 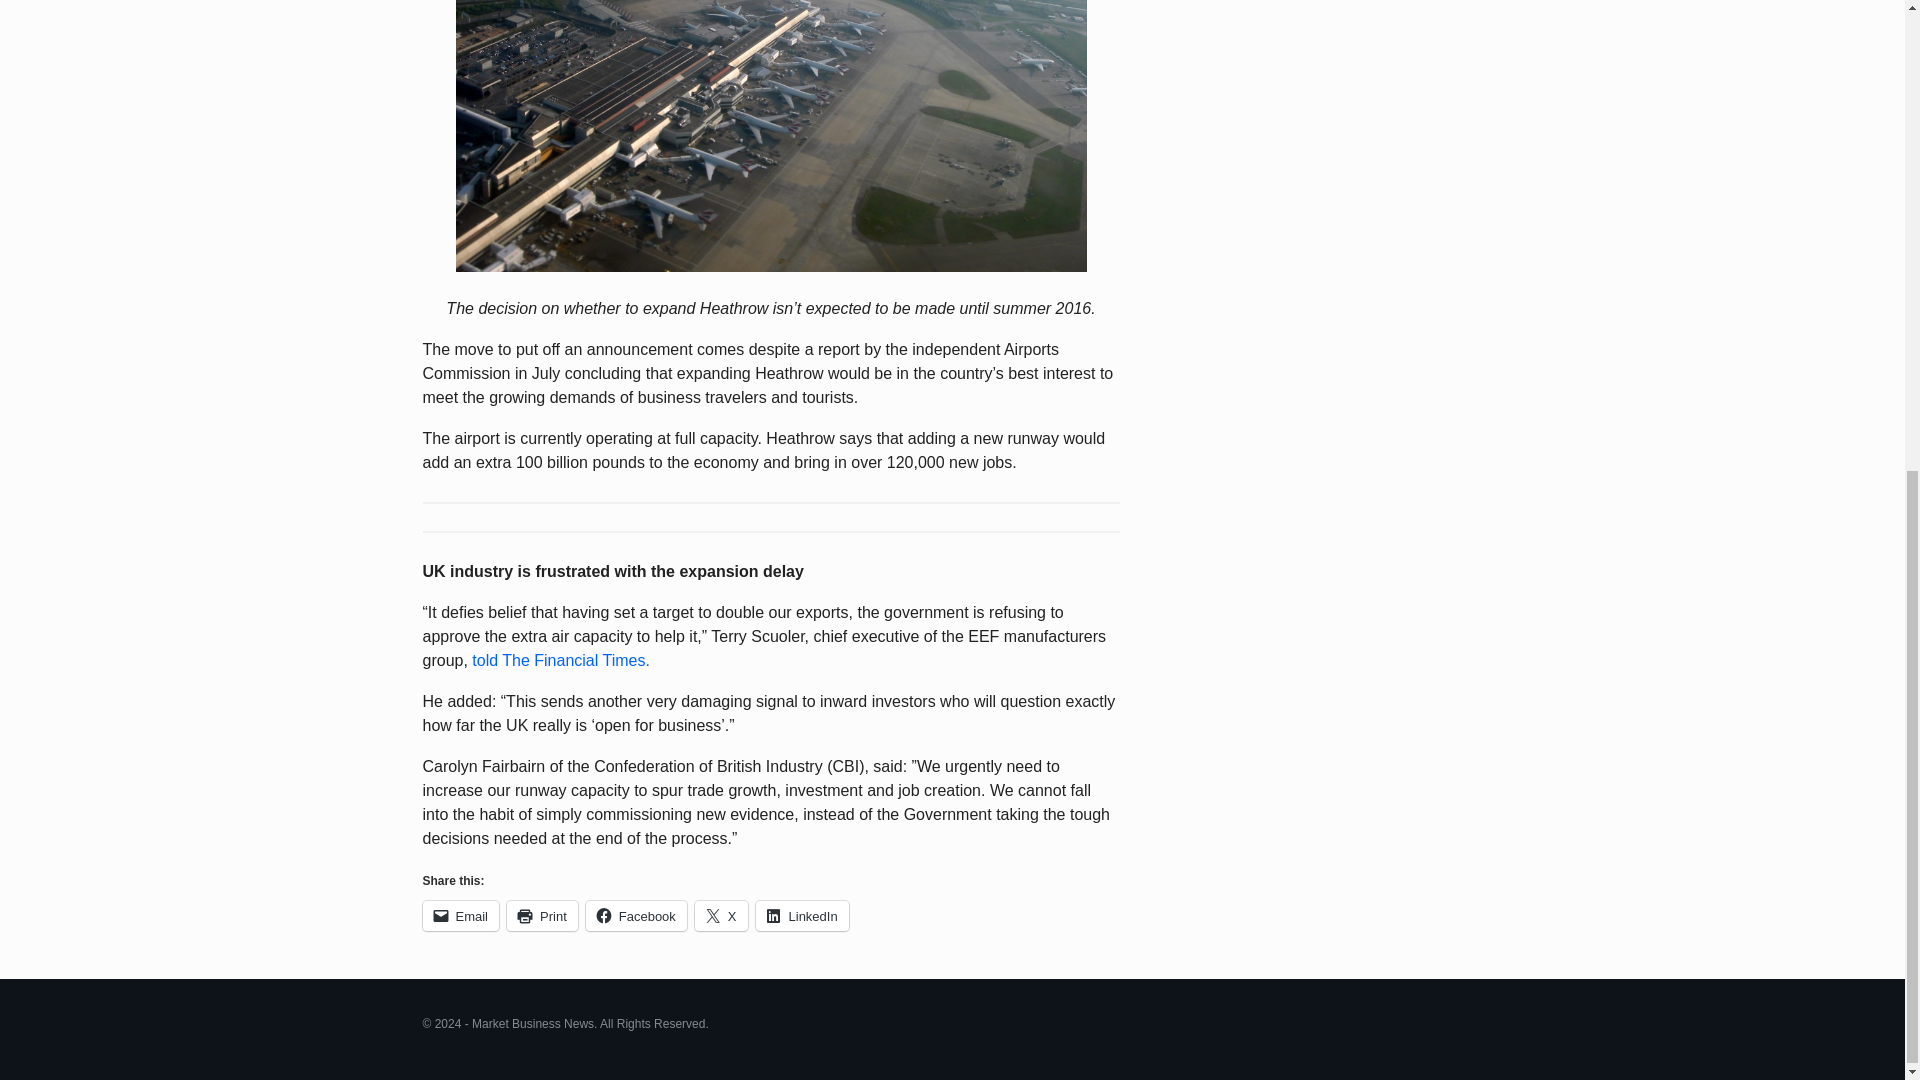 What do you see at coordinates (542, 915) in the screenshot?
I see `Print` at bounding box center [542, 915].